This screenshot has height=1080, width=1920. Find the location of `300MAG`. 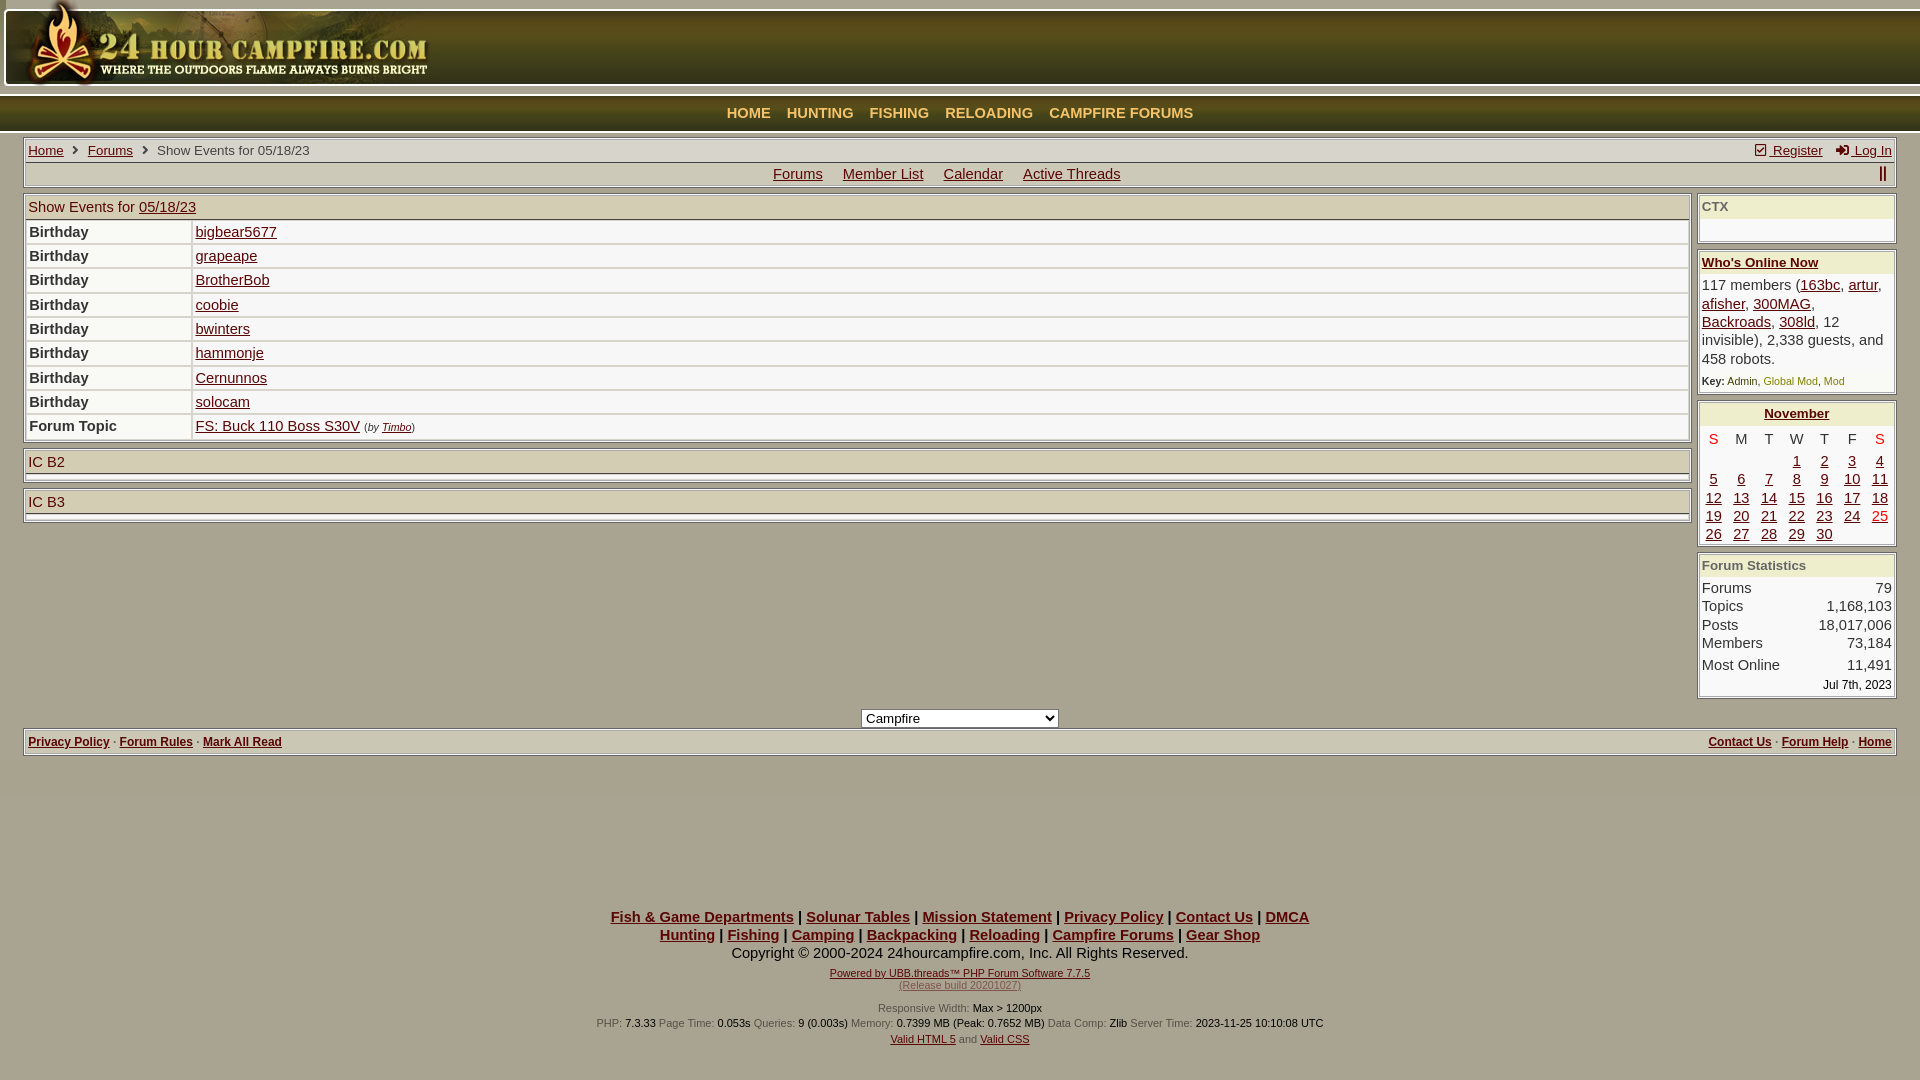

300MAG is located at coordinates (1782, 304).